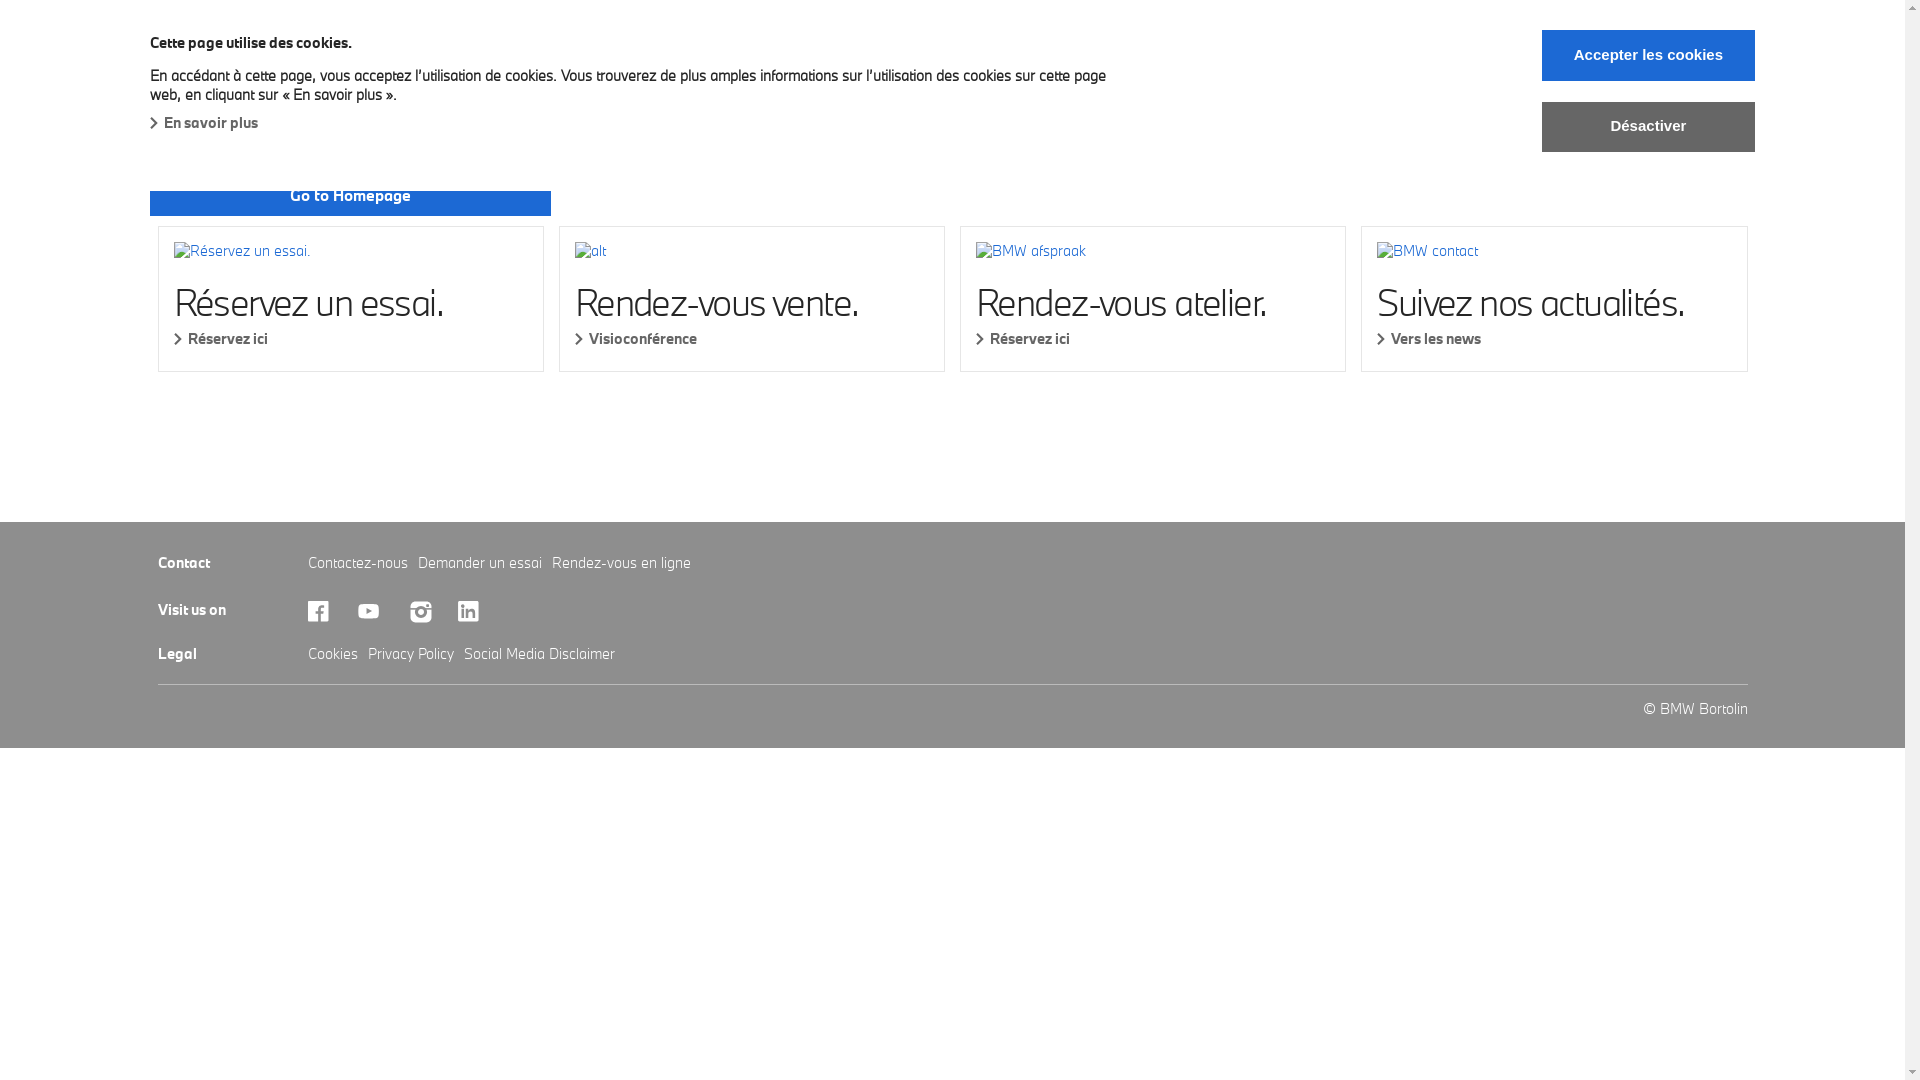 The image size is (1920, 1080). Describe the element at coordinates (622, 562) in the screenshot. I see `Rendez-vous en ligne` at that location.